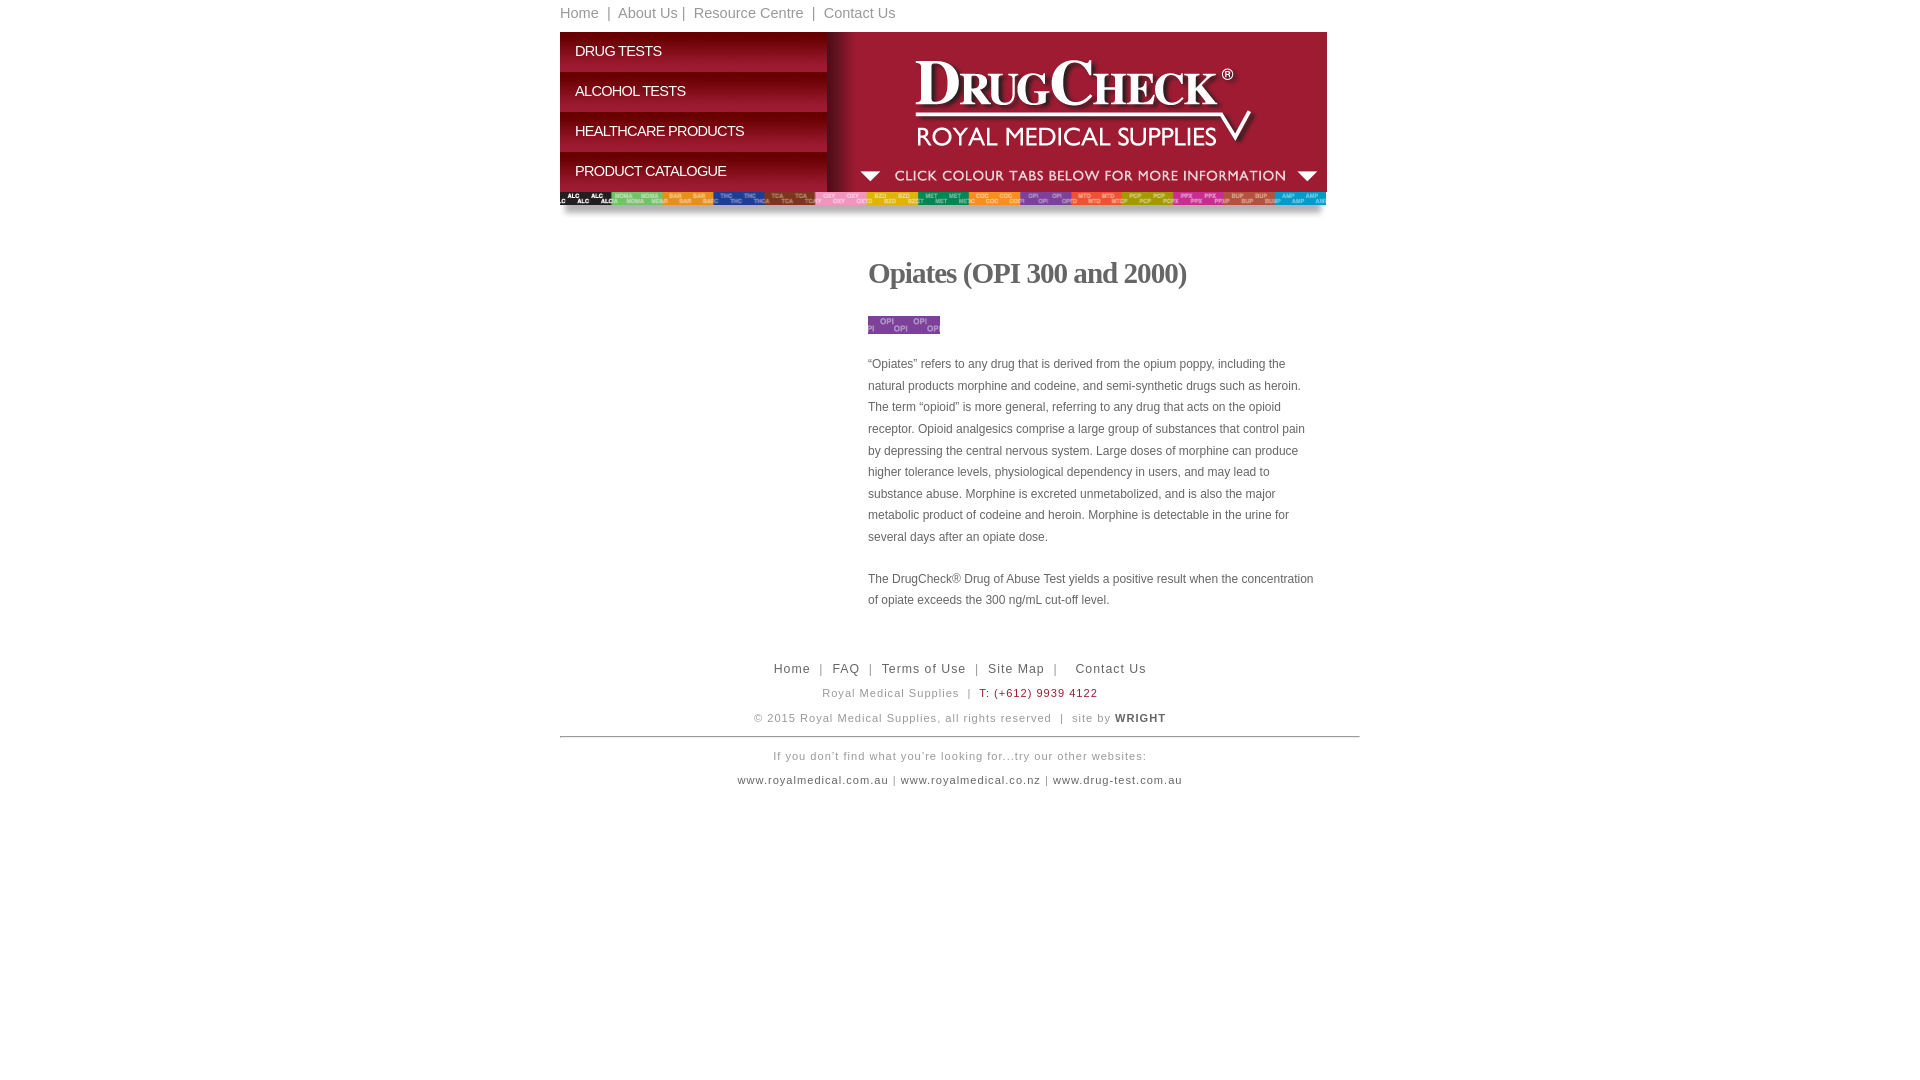  I want to click on WRIGHT, so click(1140, 718).